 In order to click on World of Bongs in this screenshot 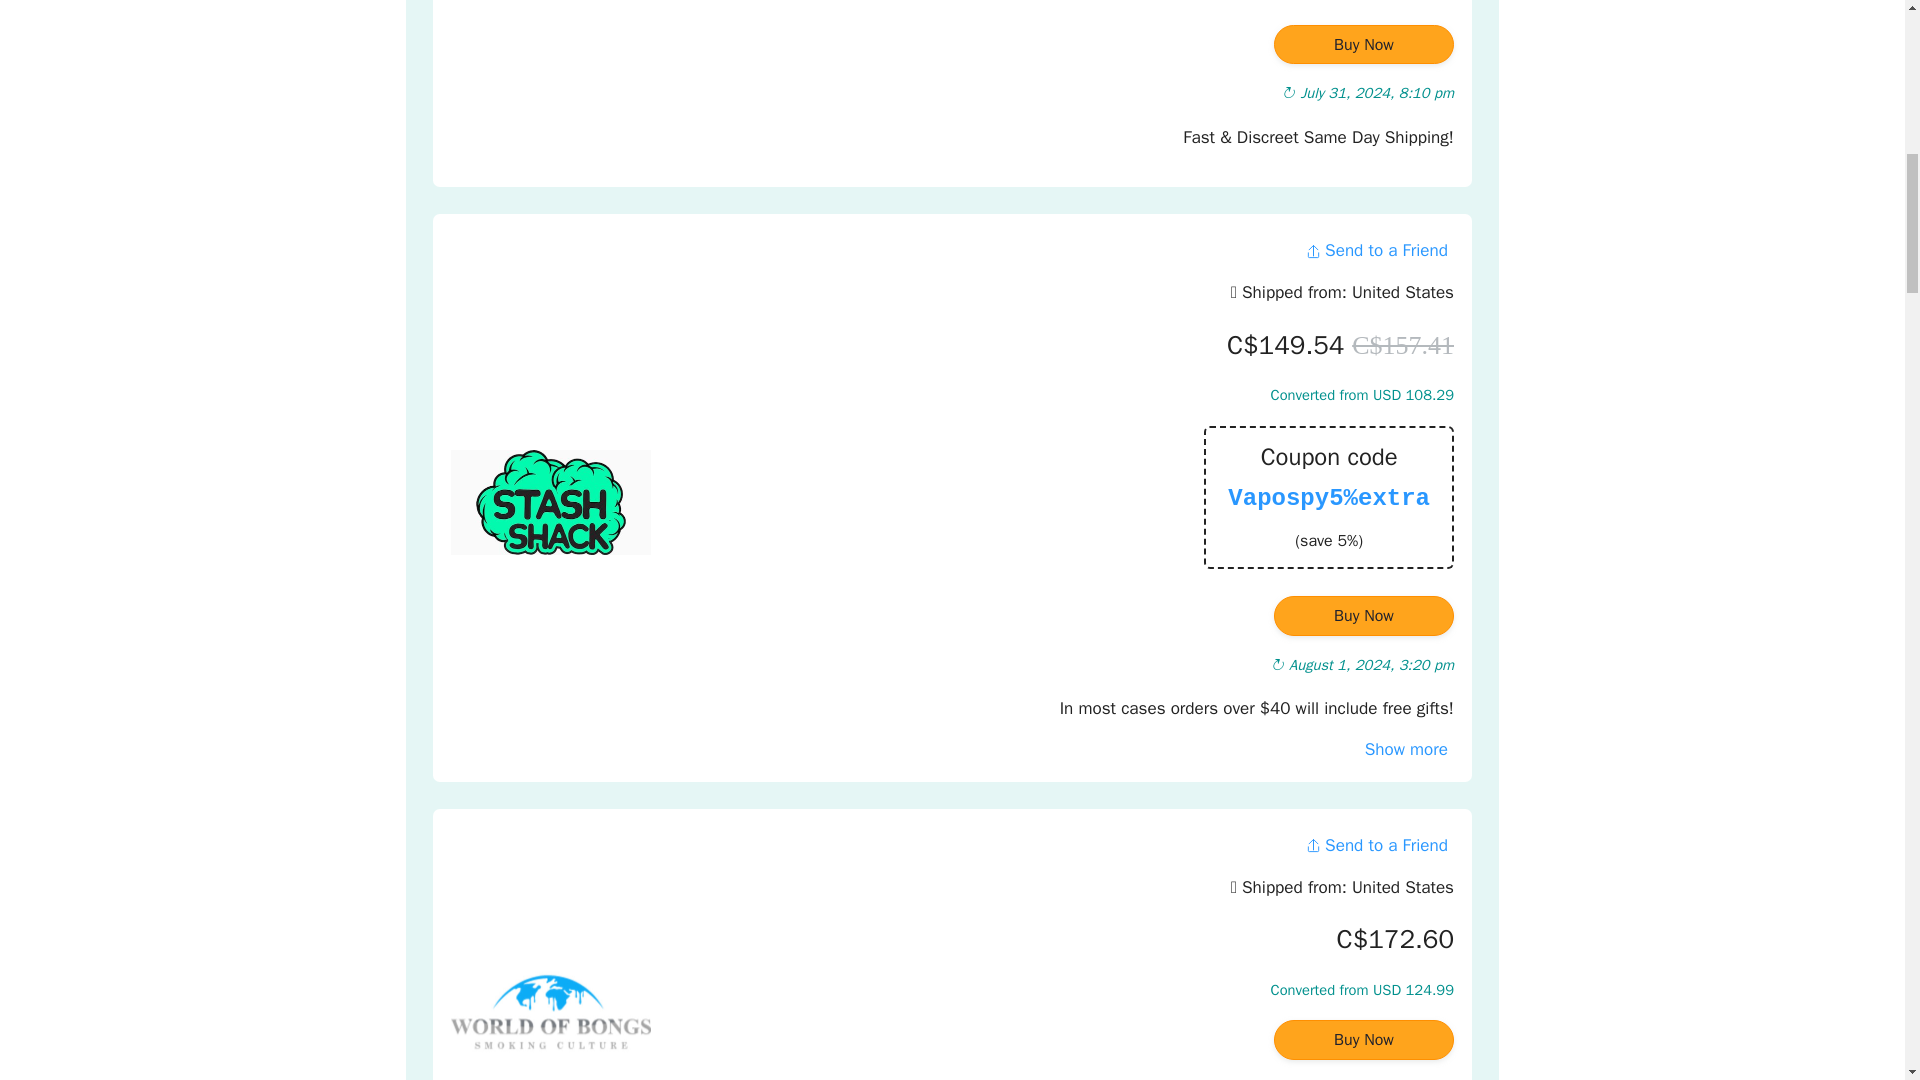, I will do `click(550, 1012)`.